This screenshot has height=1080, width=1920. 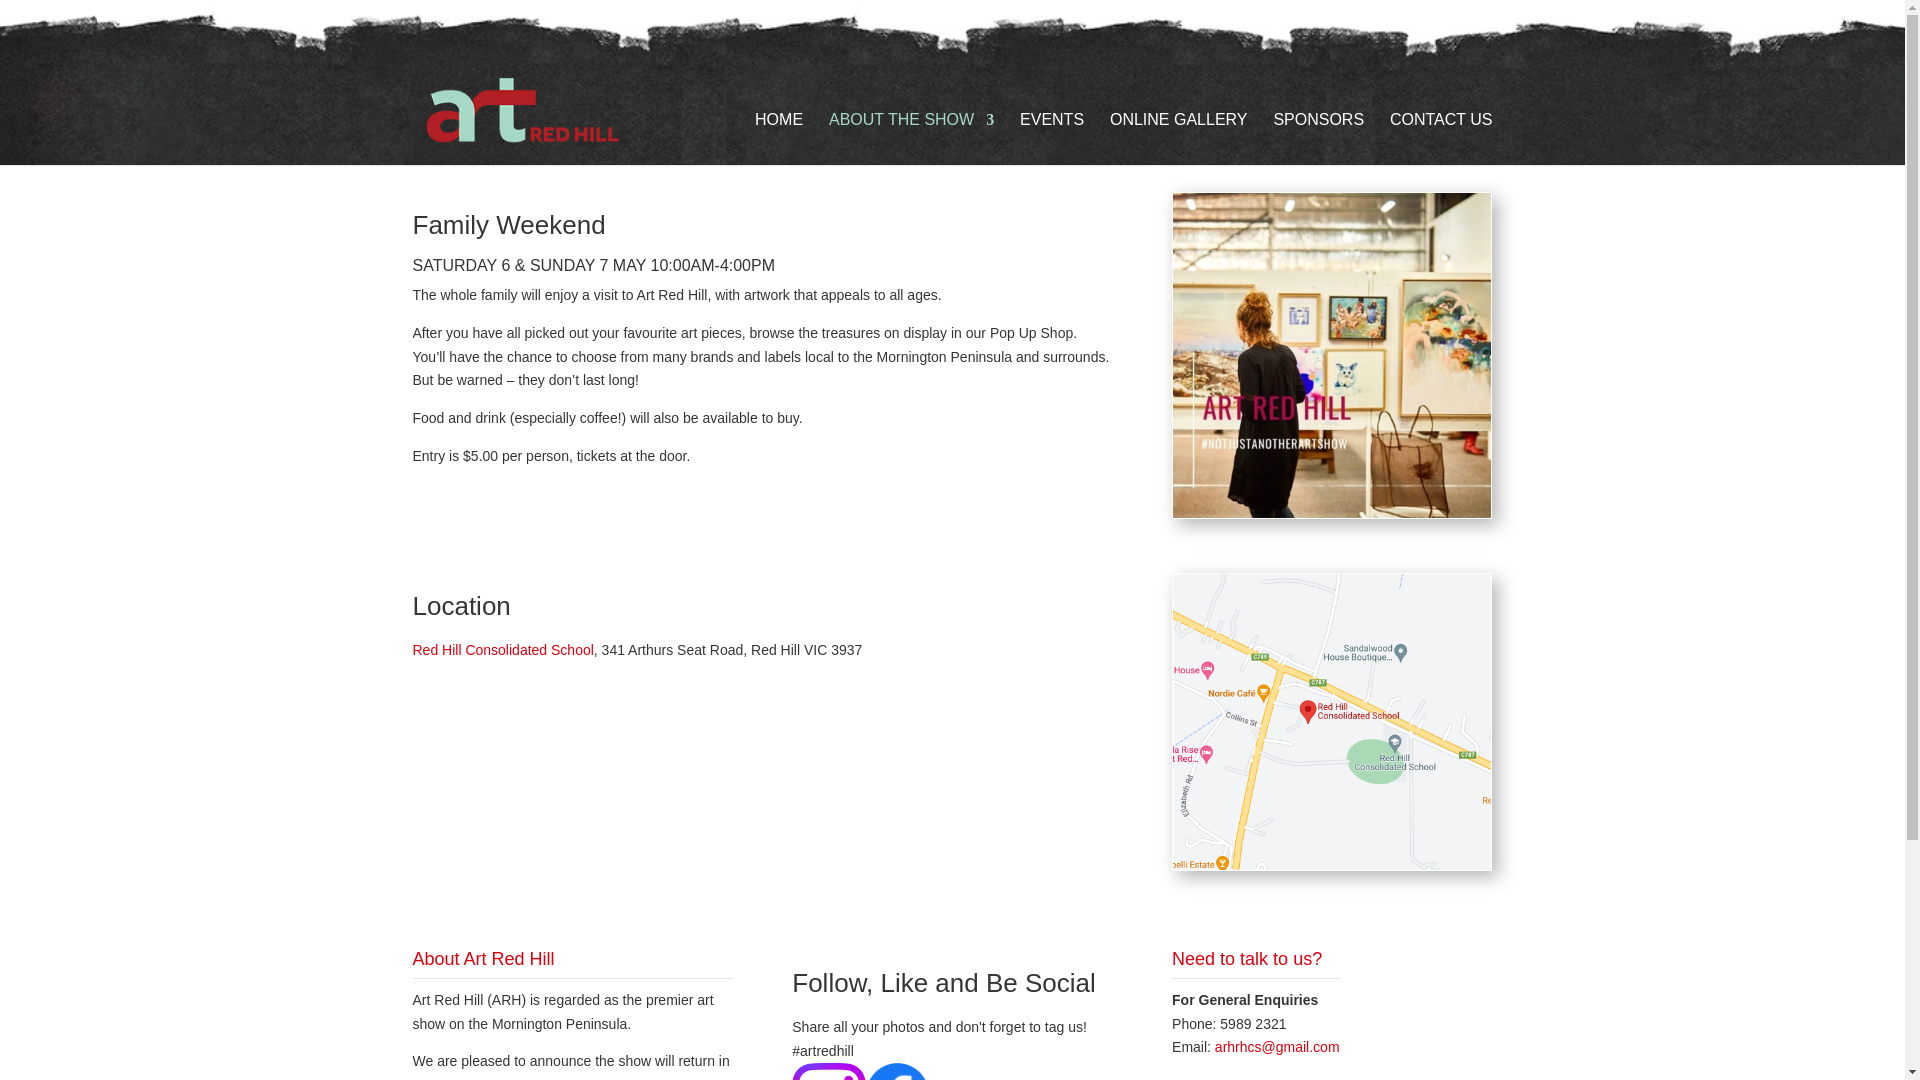 I want to click on EVENTS, so click(x=1052, y=132).